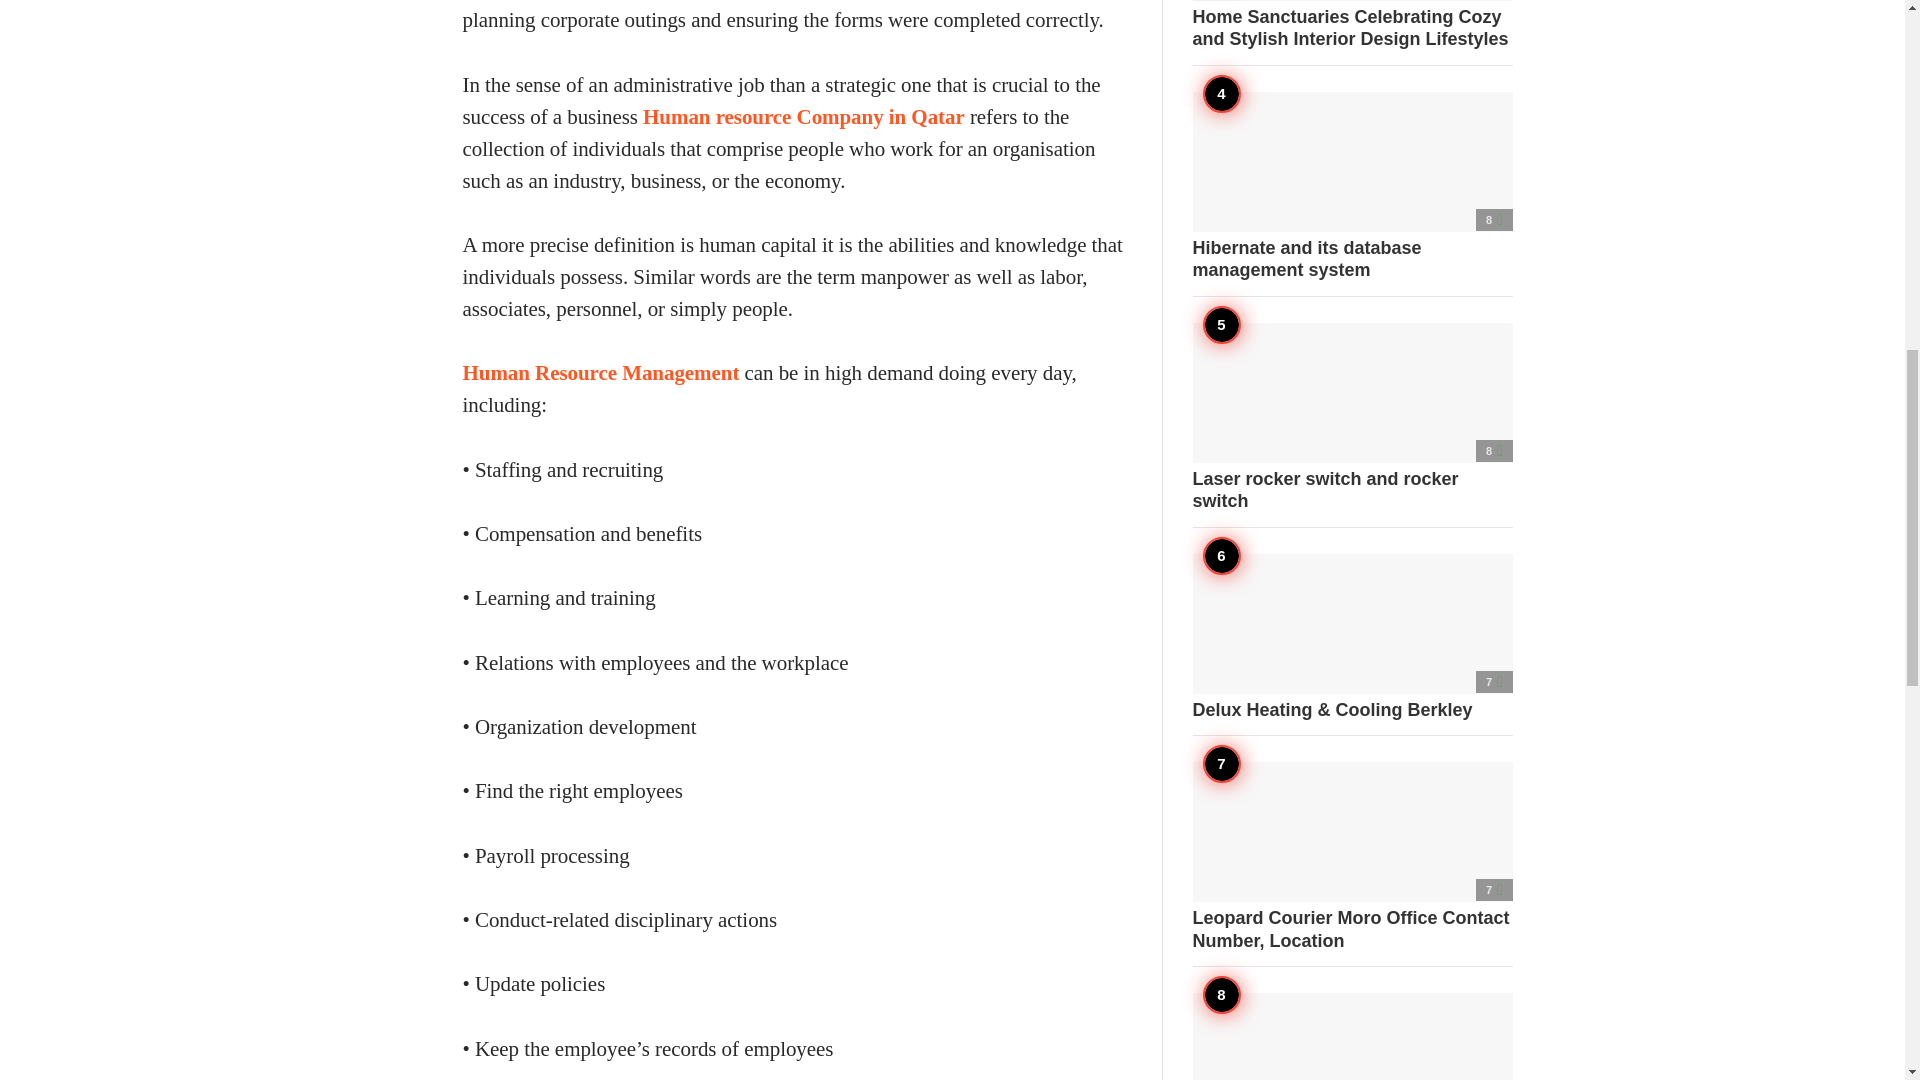 Image resolution: width=1920 pixels, height=1080 pixels. What do you see at coordinates (1352, 416) in the screenshot?
I see `Laser rocker switch and rocker switch` at bounding box center [1352, 416].